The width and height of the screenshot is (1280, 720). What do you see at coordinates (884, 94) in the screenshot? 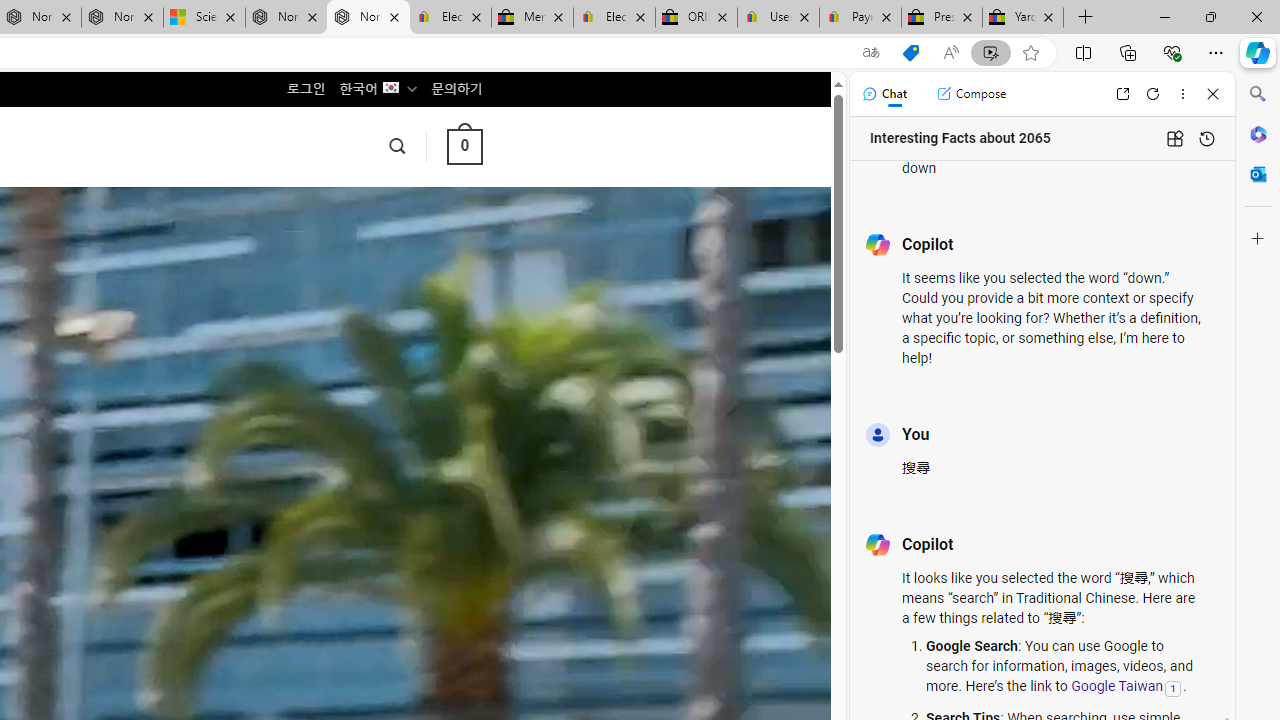
I see `Chat` at bounding box center [884, 94].